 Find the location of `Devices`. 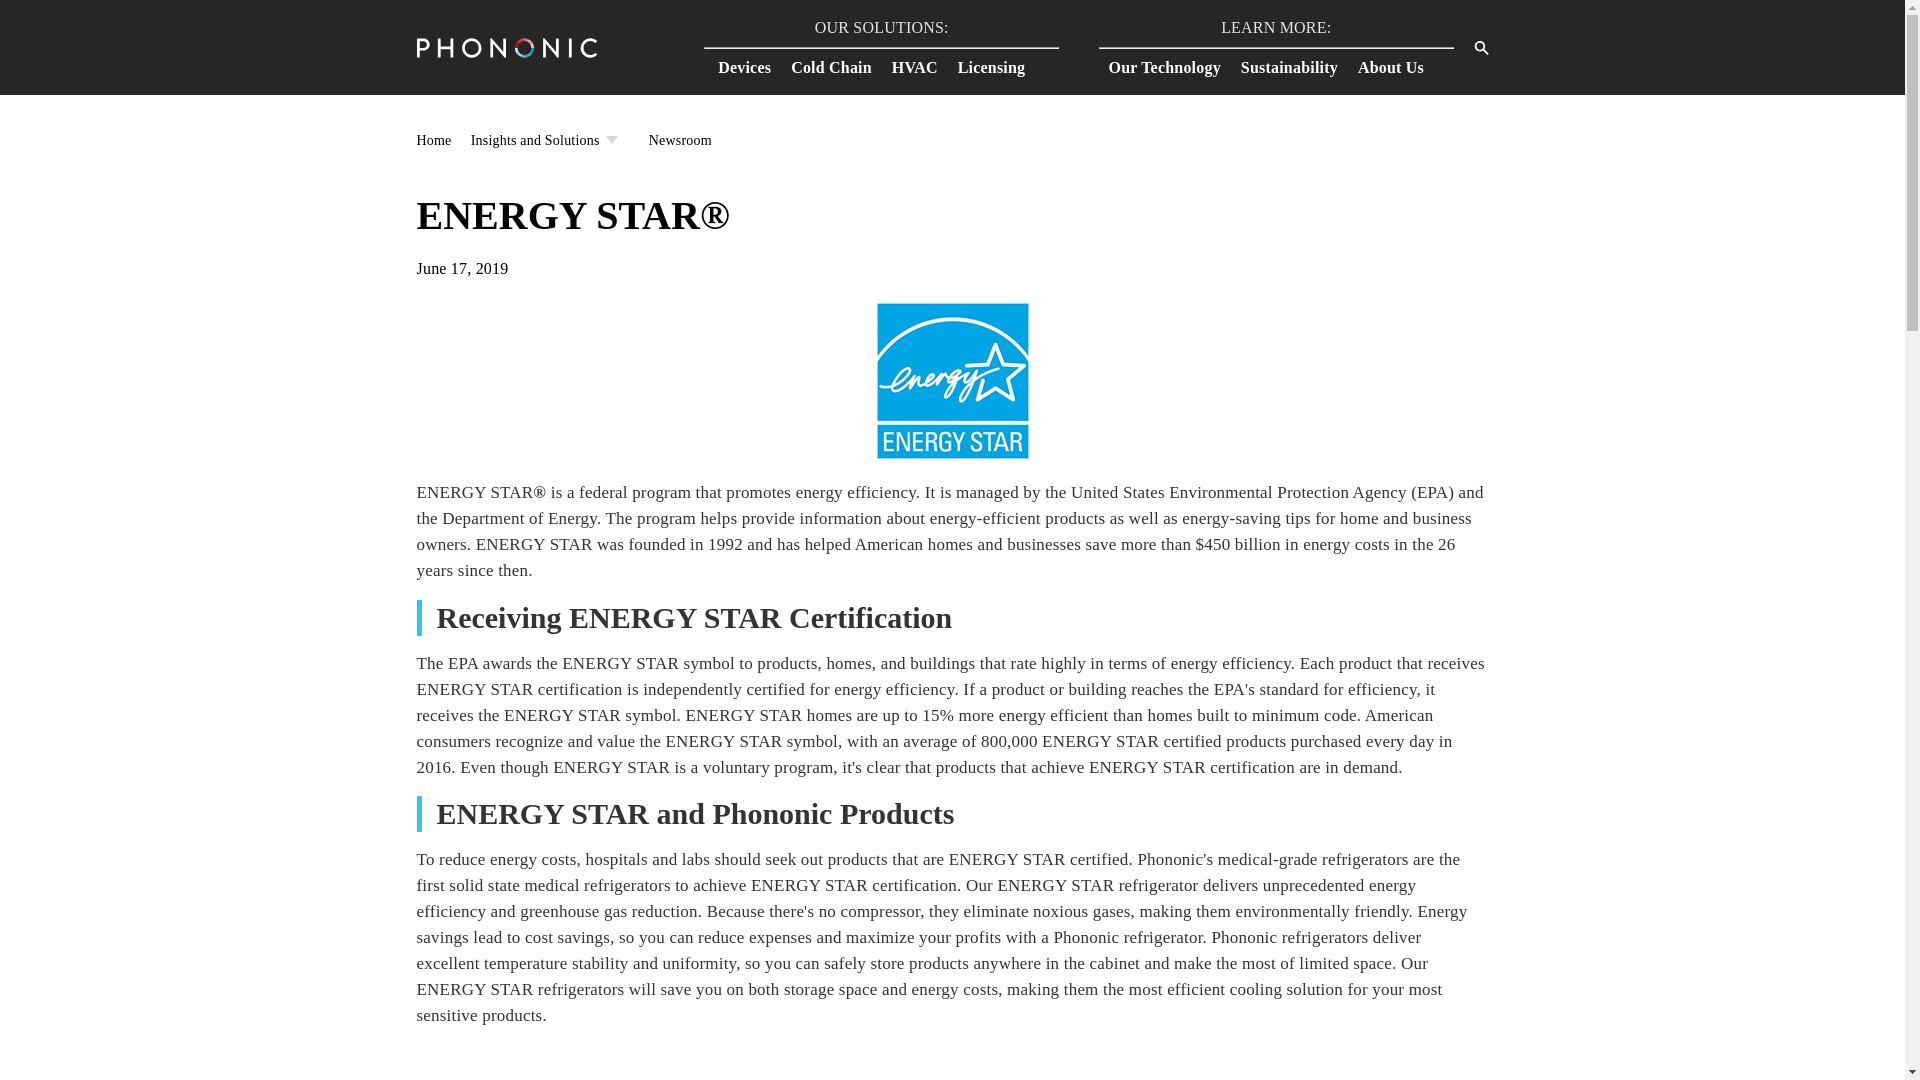

Devices is located at coordinates (754, 66).